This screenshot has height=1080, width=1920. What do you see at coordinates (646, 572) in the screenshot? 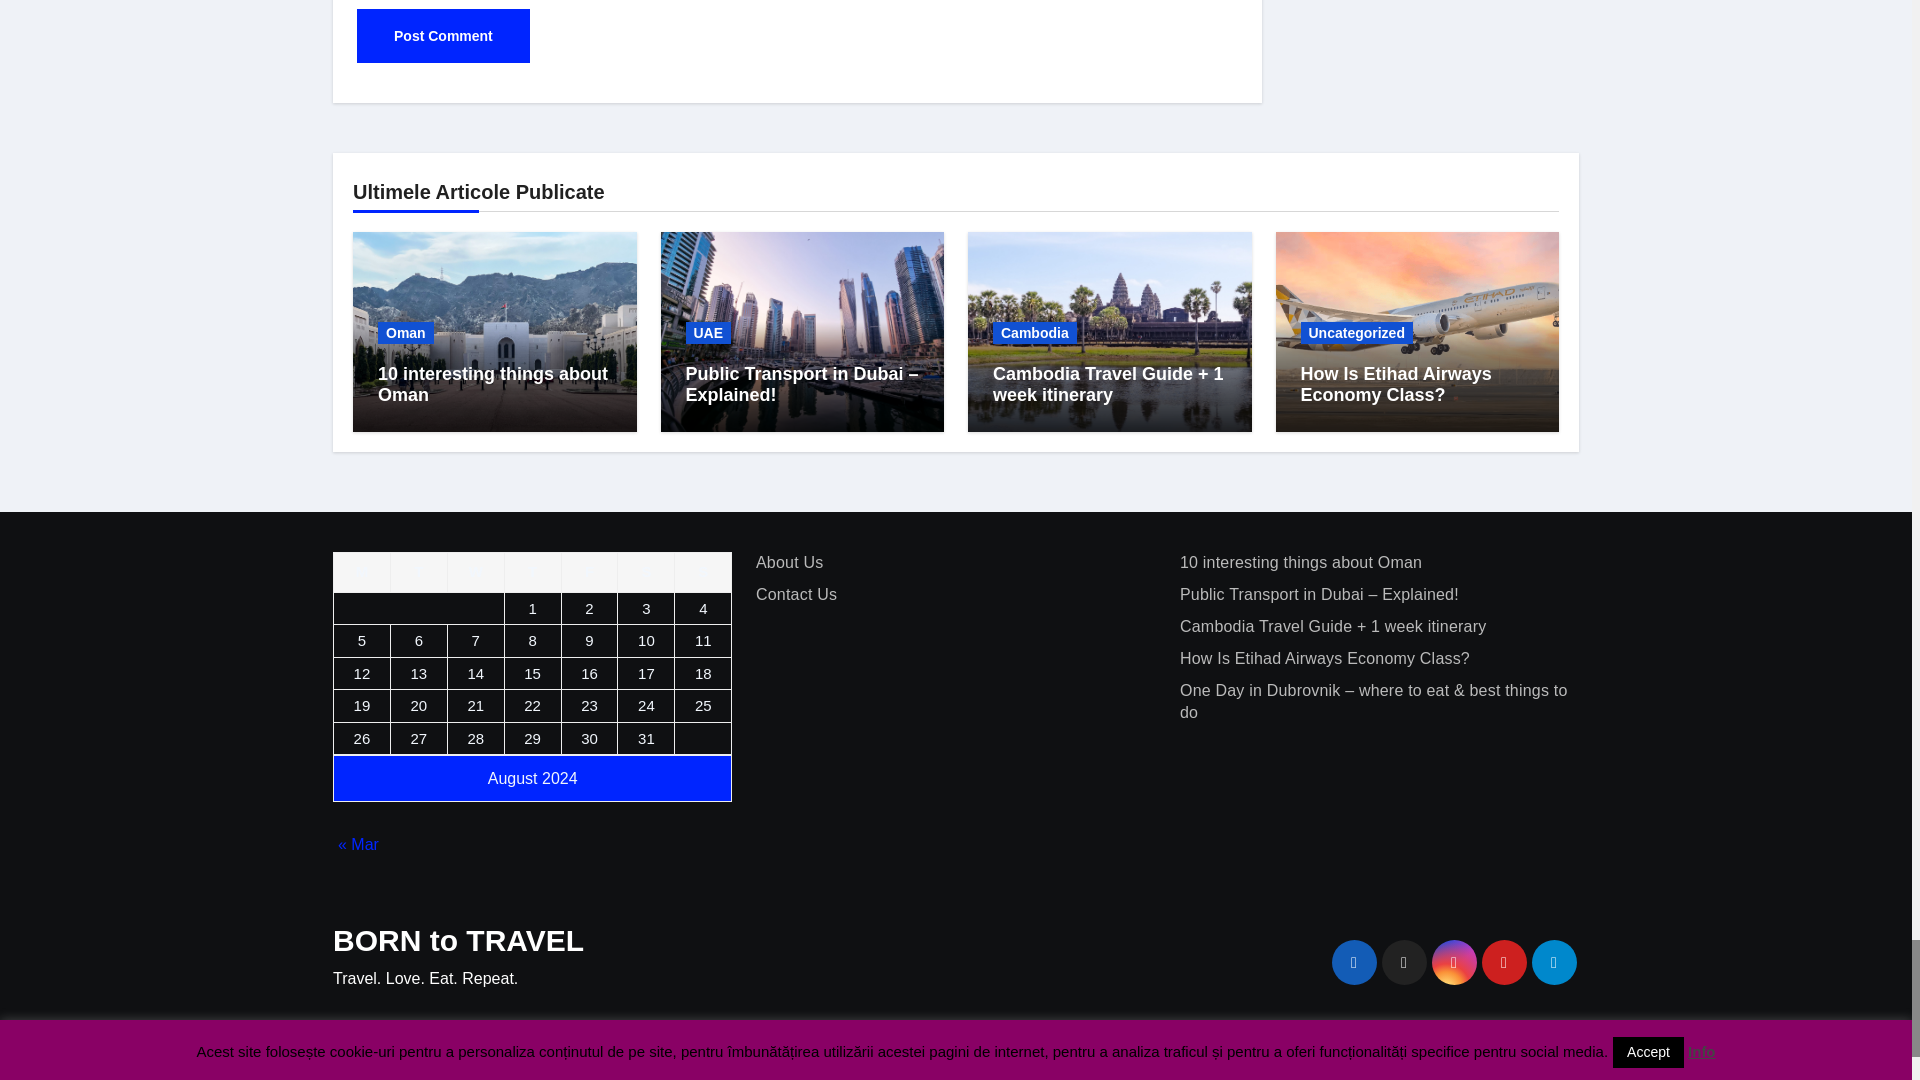
I see `Saturday` at bounding box center [646, 572].